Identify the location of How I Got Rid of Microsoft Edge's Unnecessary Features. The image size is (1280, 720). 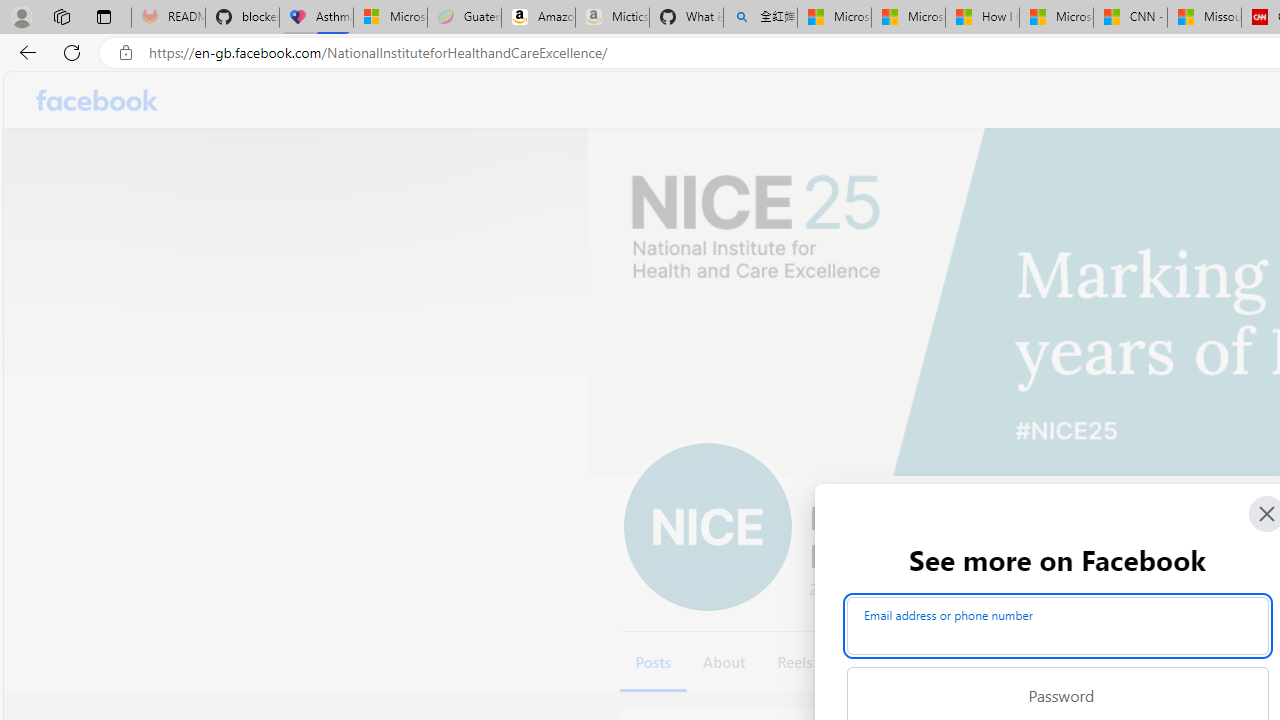
(982, 18).